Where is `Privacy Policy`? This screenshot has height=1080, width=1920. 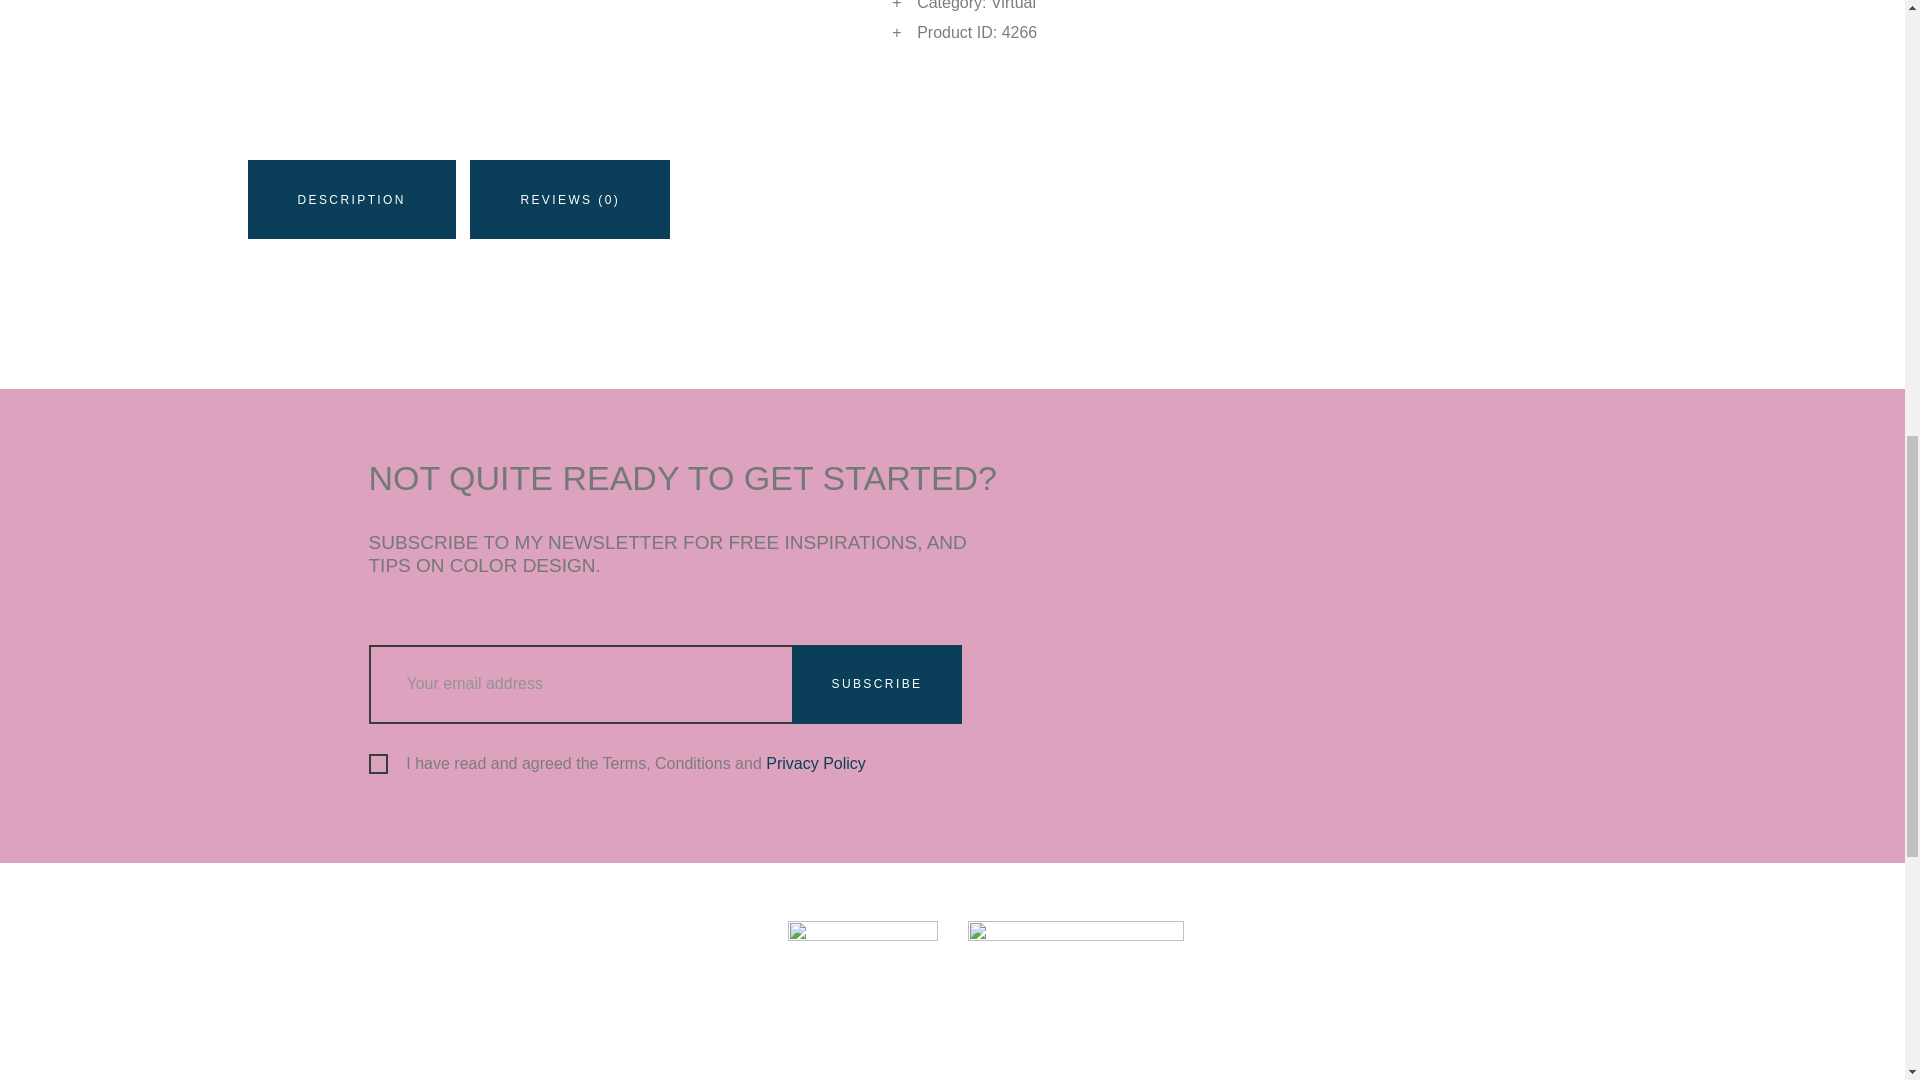 Privacy Policy is located at coordinates (816, 763).